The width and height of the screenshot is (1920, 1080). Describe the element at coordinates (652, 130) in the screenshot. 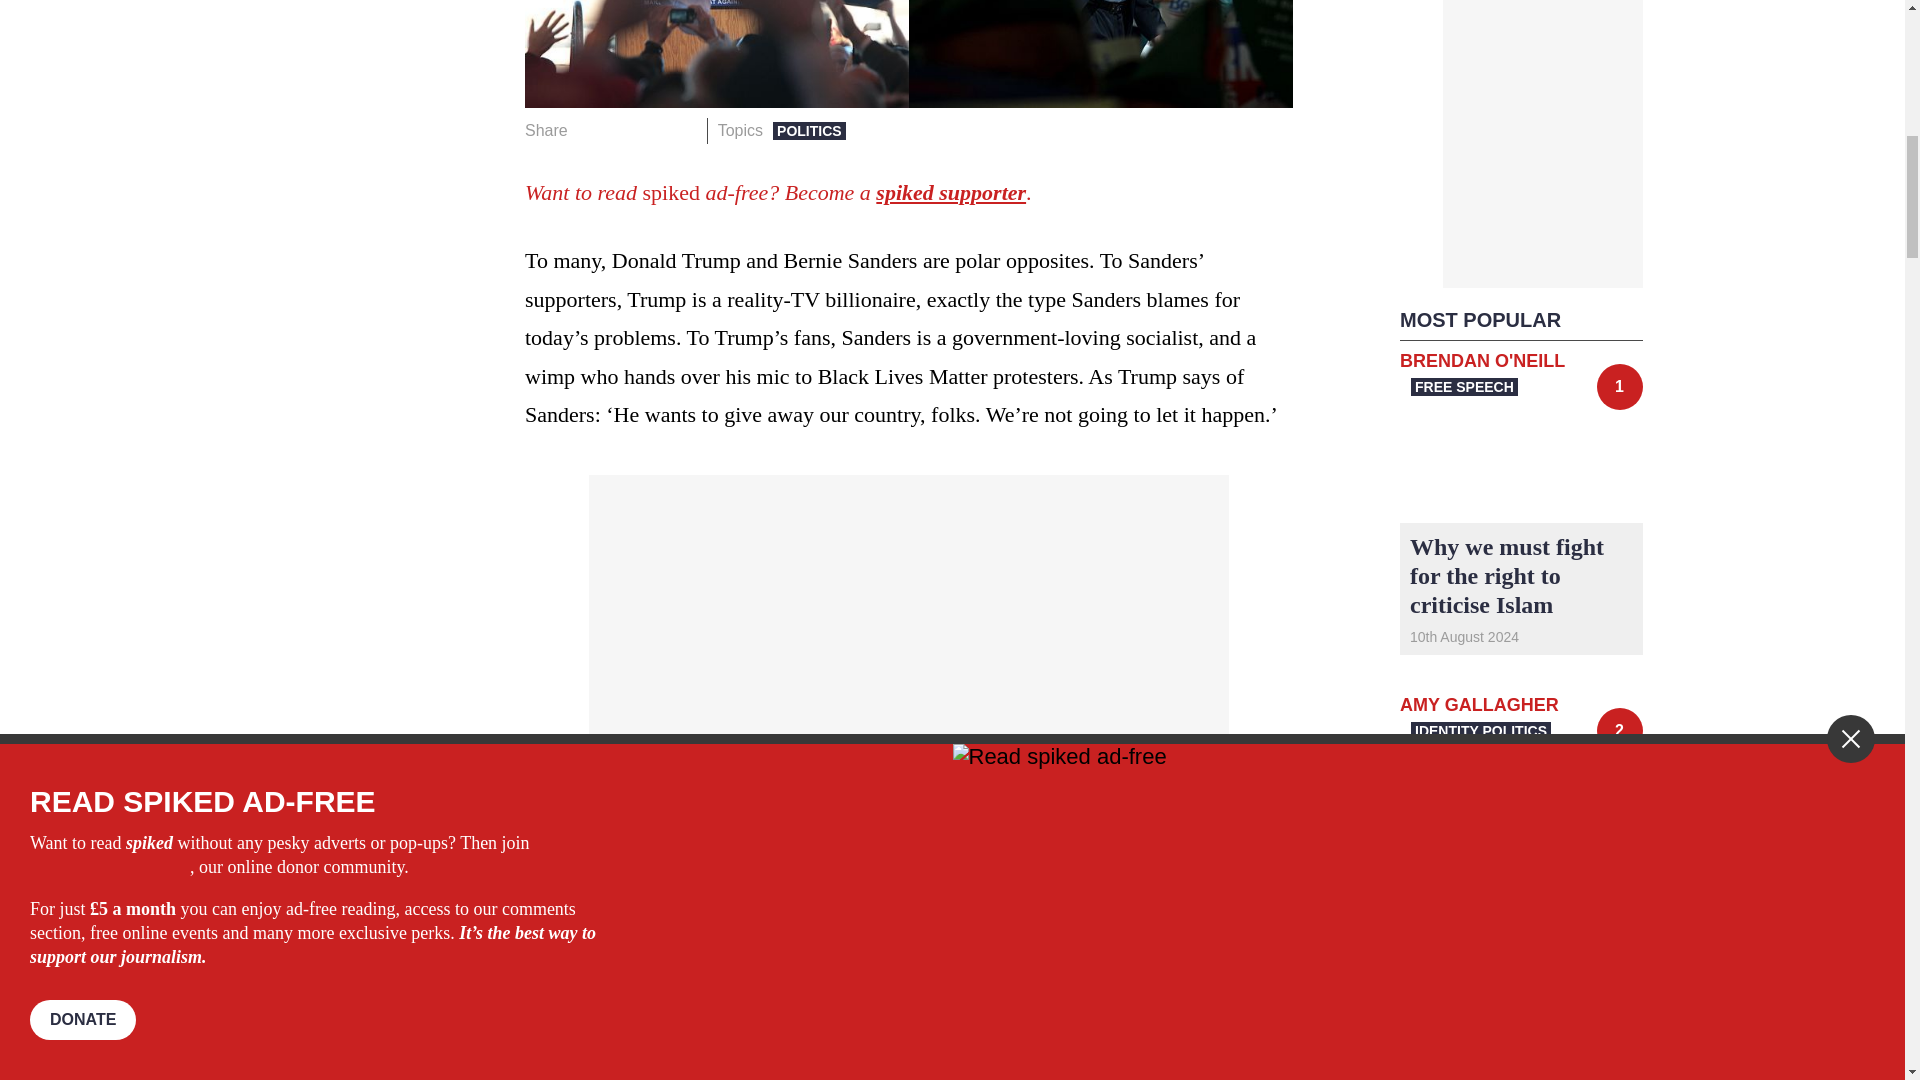

I see `Share on Whatsapp` at that location.